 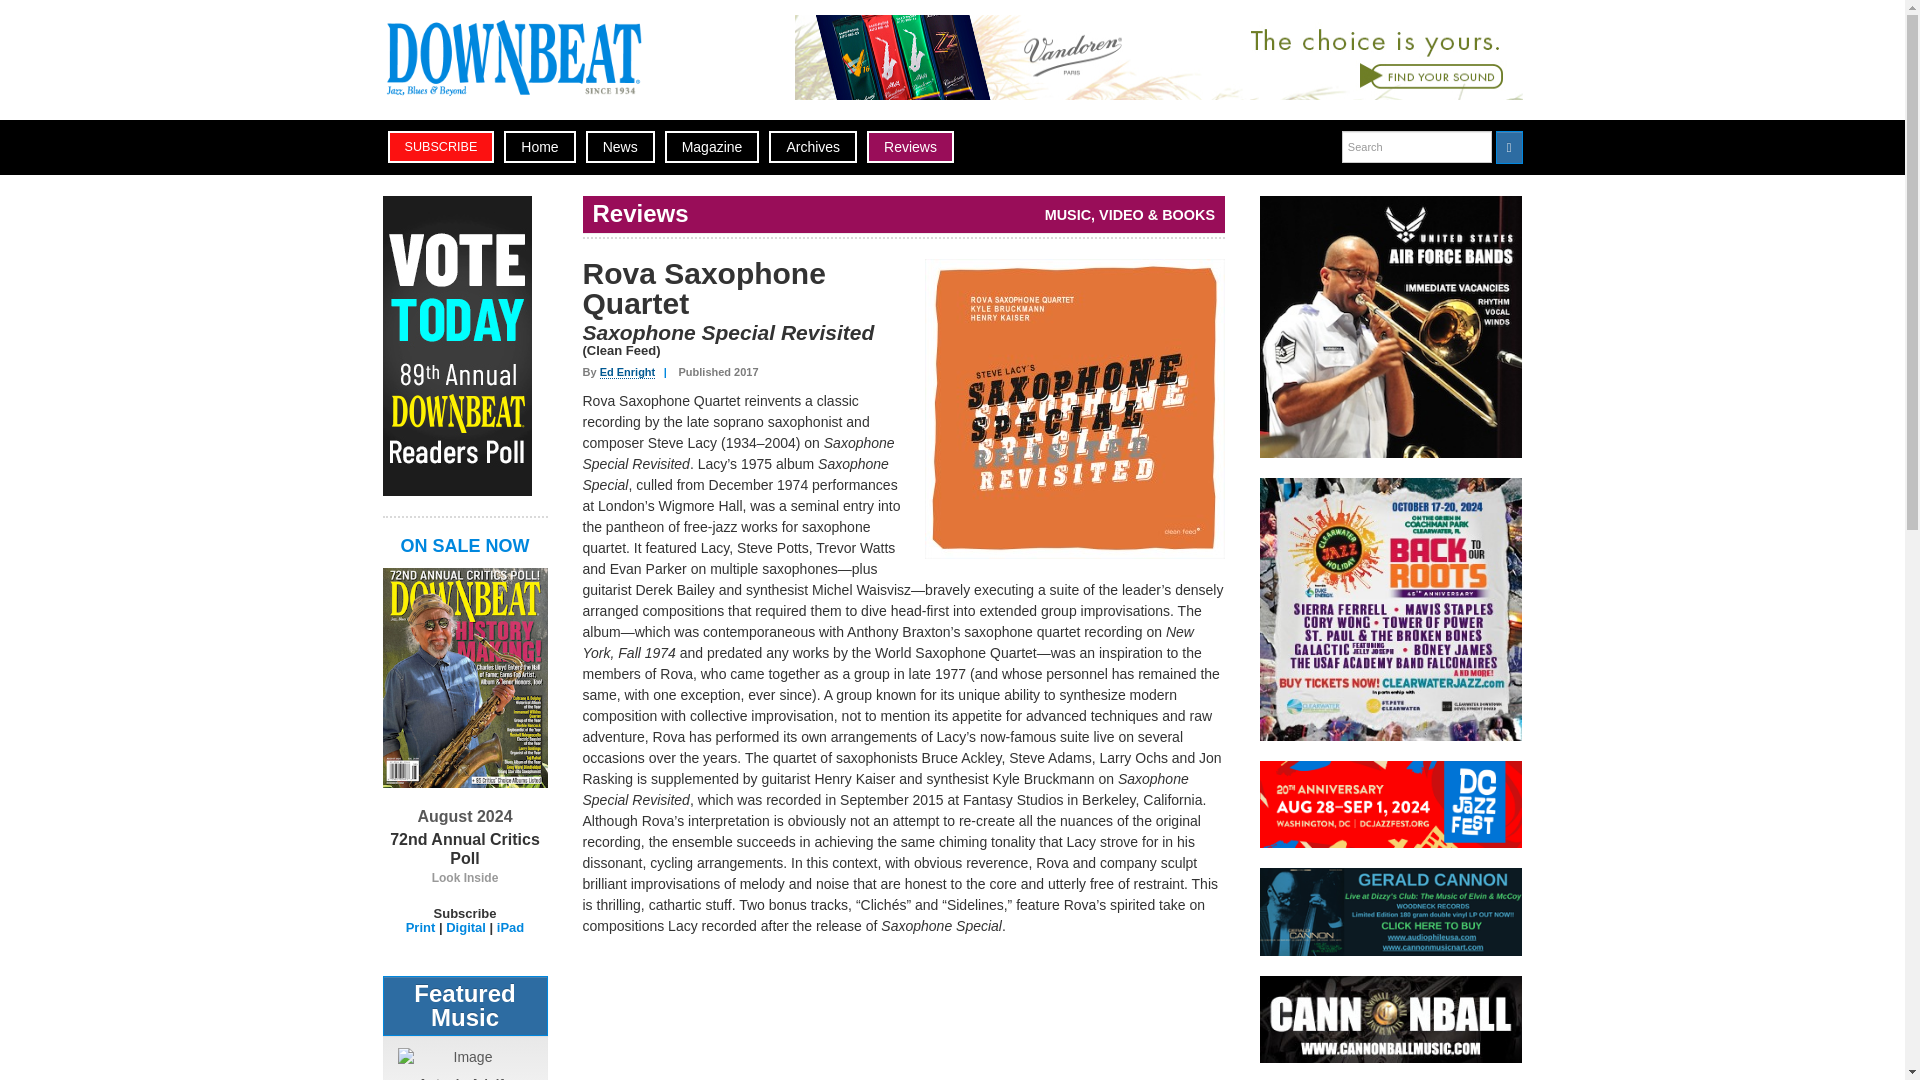 I want to click on Archives, so click(x=812, y=146).